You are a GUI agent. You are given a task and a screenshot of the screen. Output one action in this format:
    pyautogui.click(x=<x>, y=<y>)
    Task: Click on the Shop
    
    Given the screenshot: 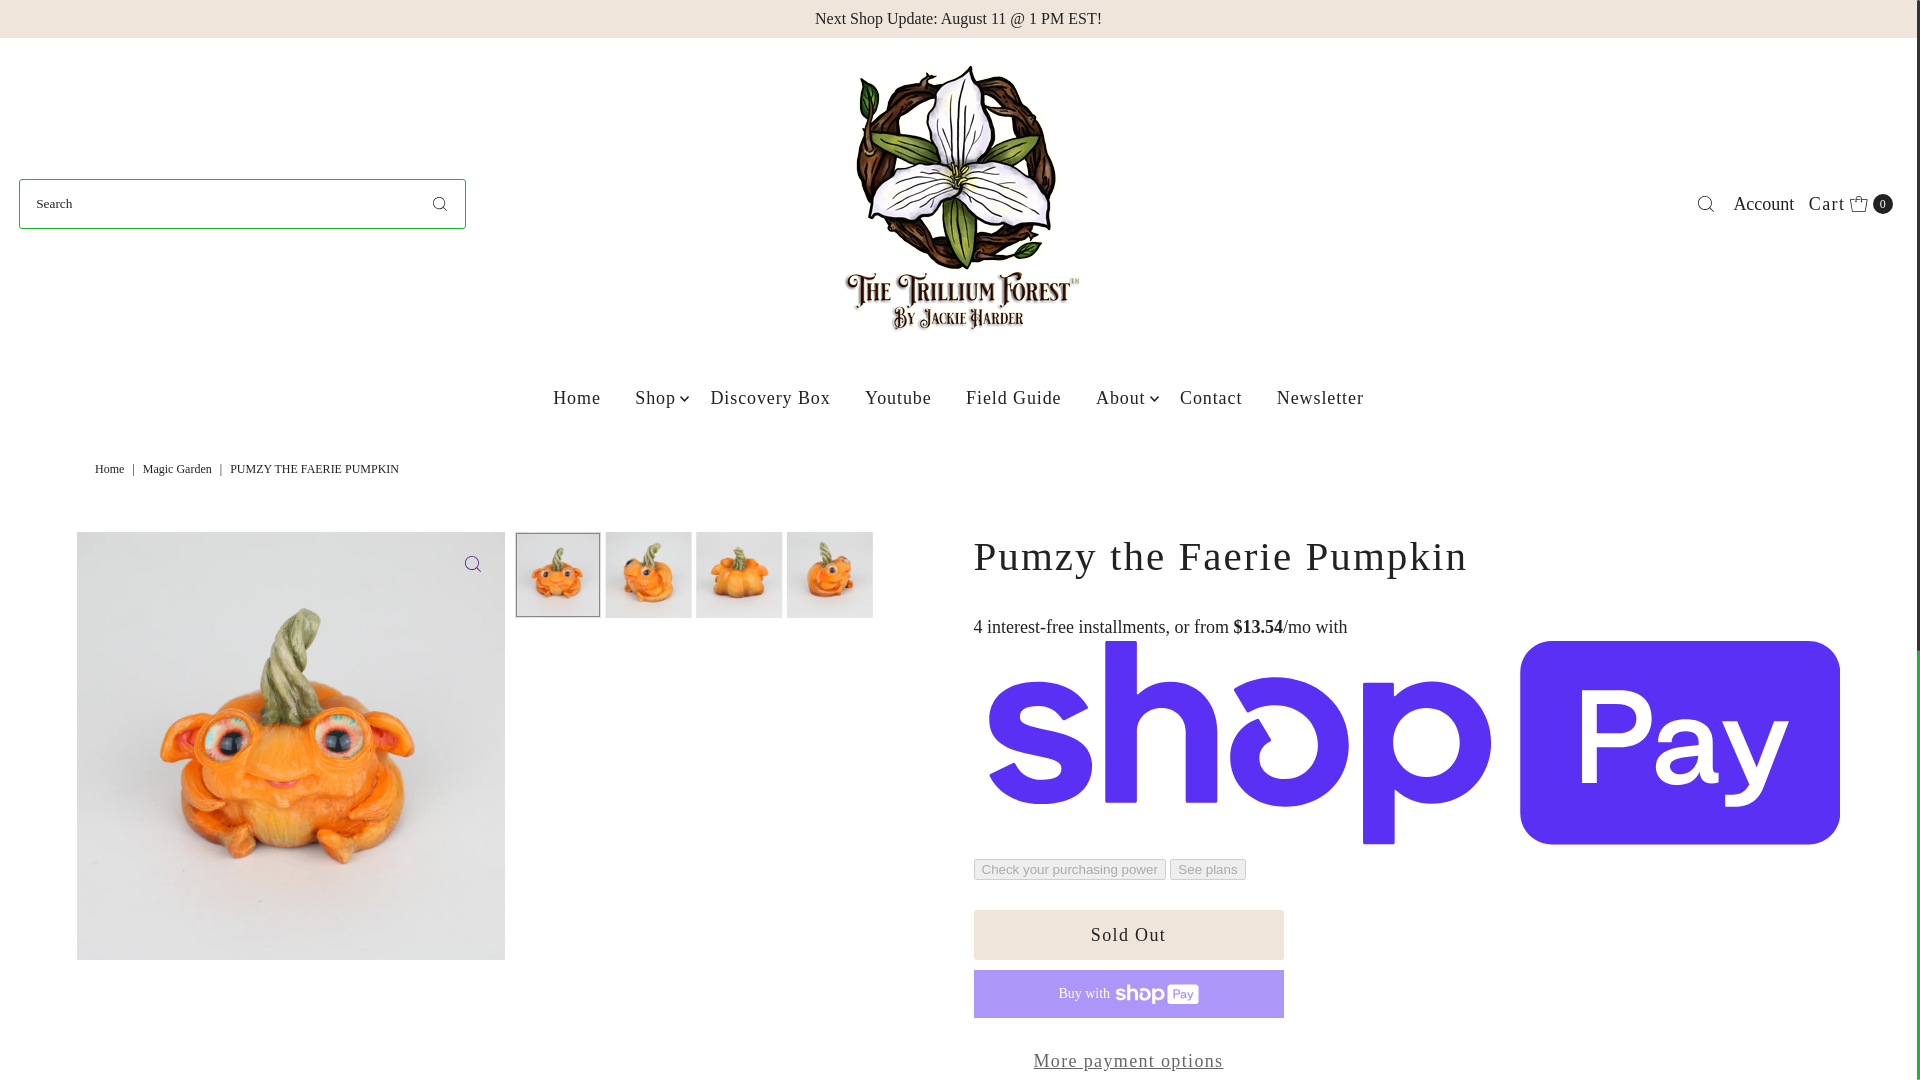 What is the action you would take?
    pyautogui.click(x=656, y=398)
    